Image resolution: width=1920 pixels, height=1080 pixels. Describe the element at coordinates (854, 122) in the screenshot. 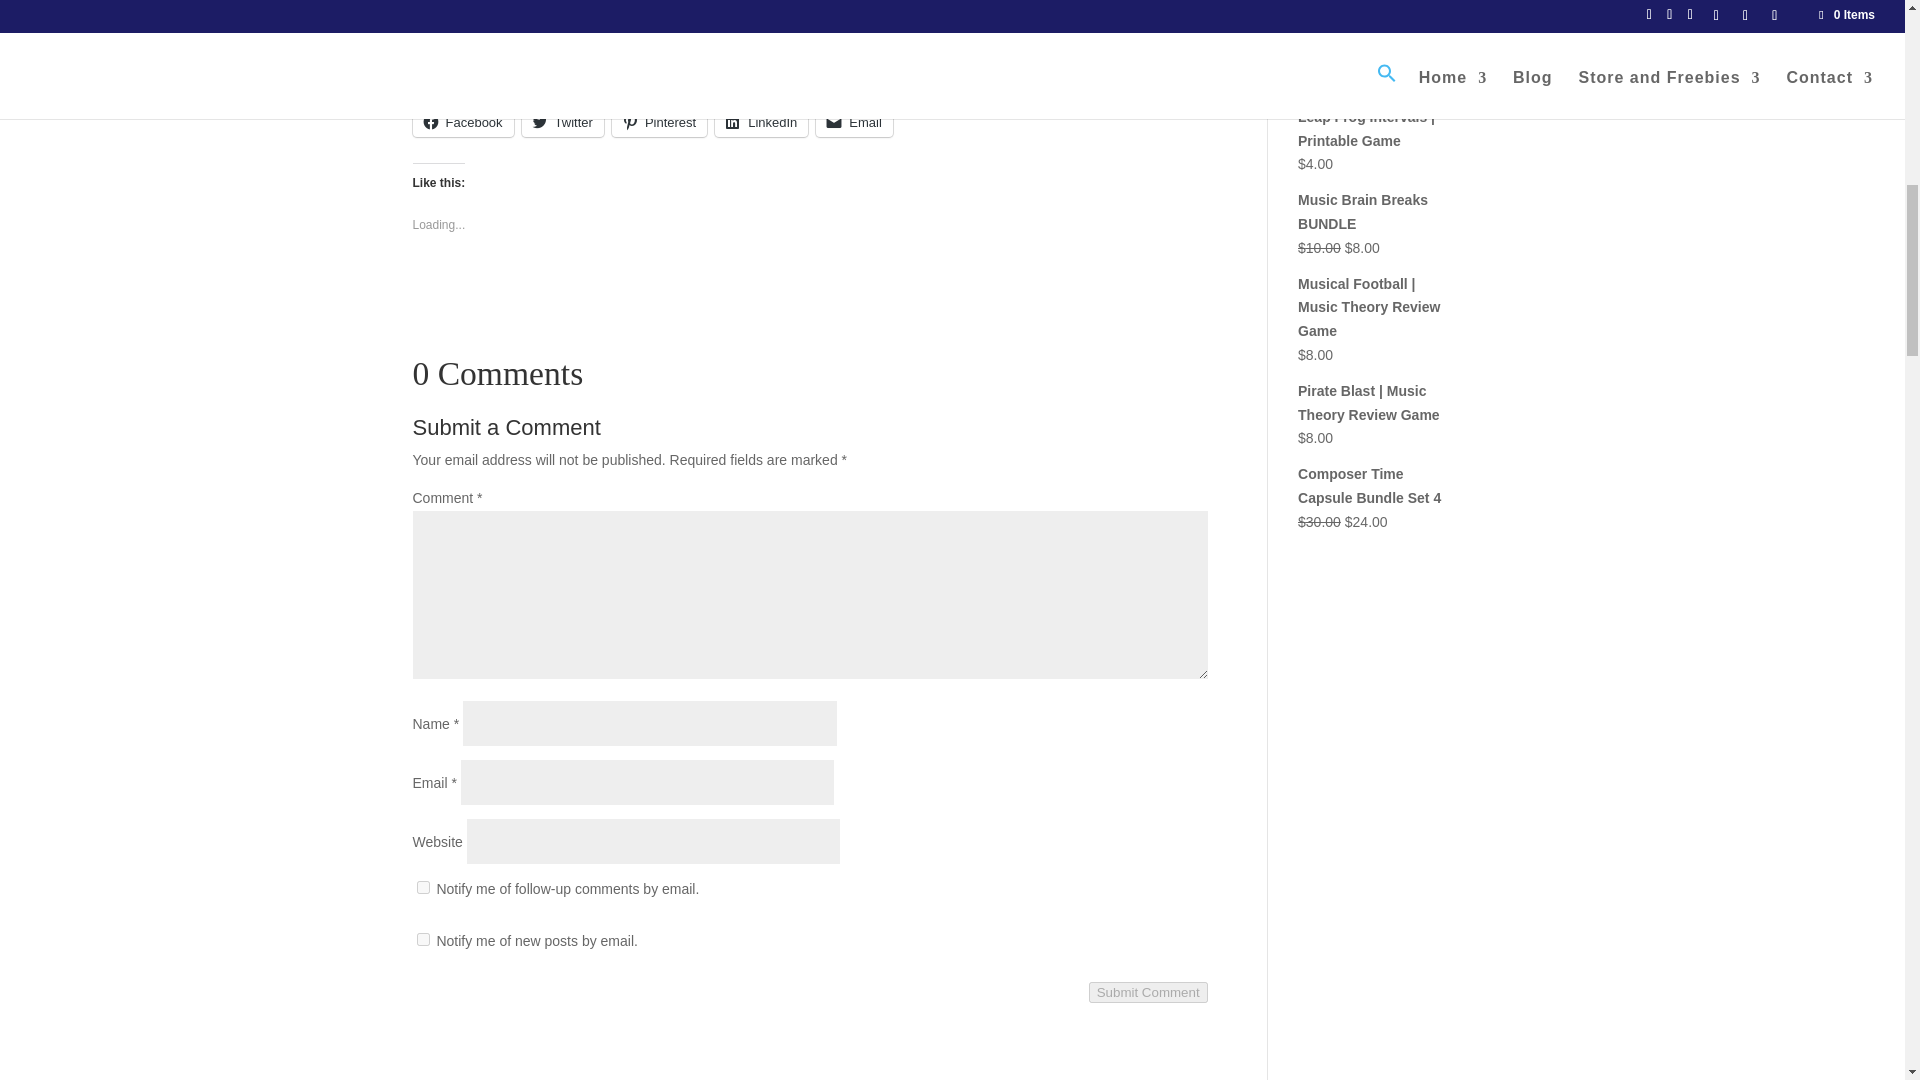

I see `Click to email a link to a friend` at that location.